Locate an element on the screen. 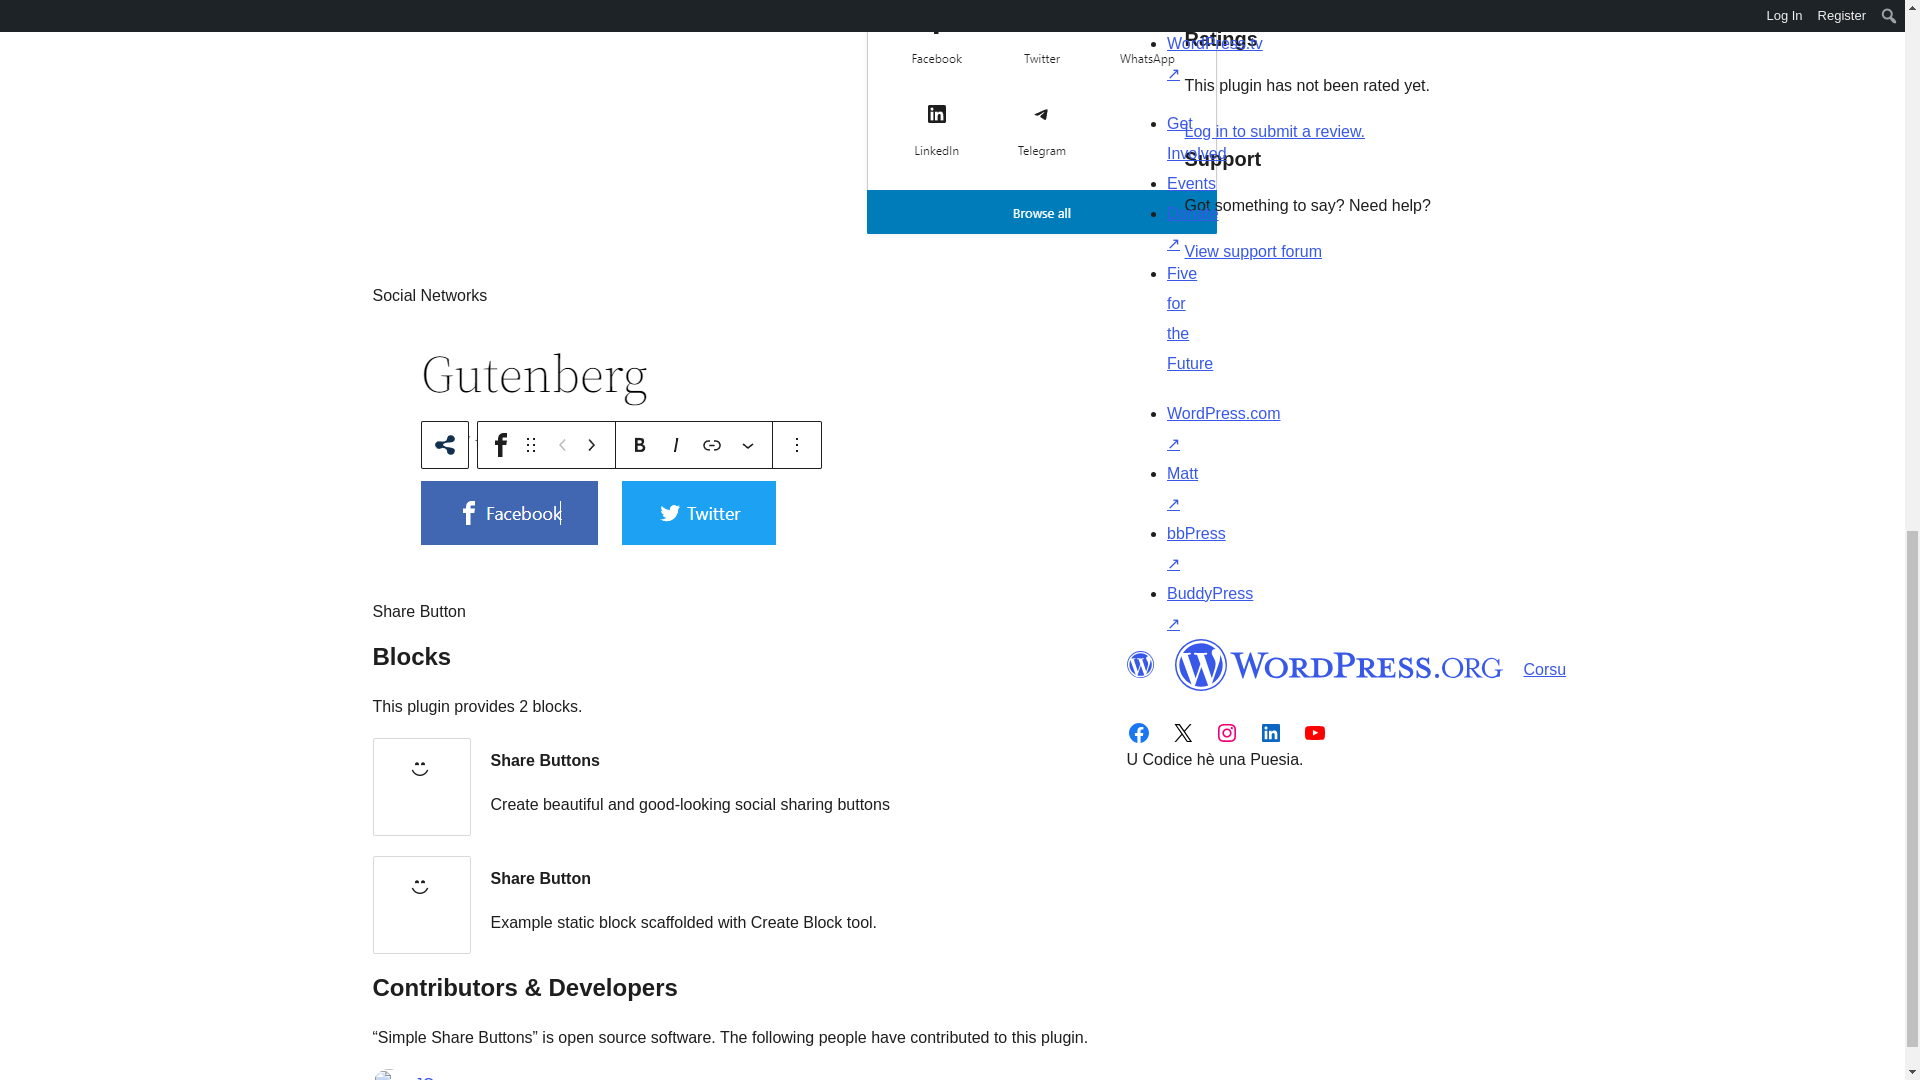  WordPress.org is located at coordinates (1139, 665).